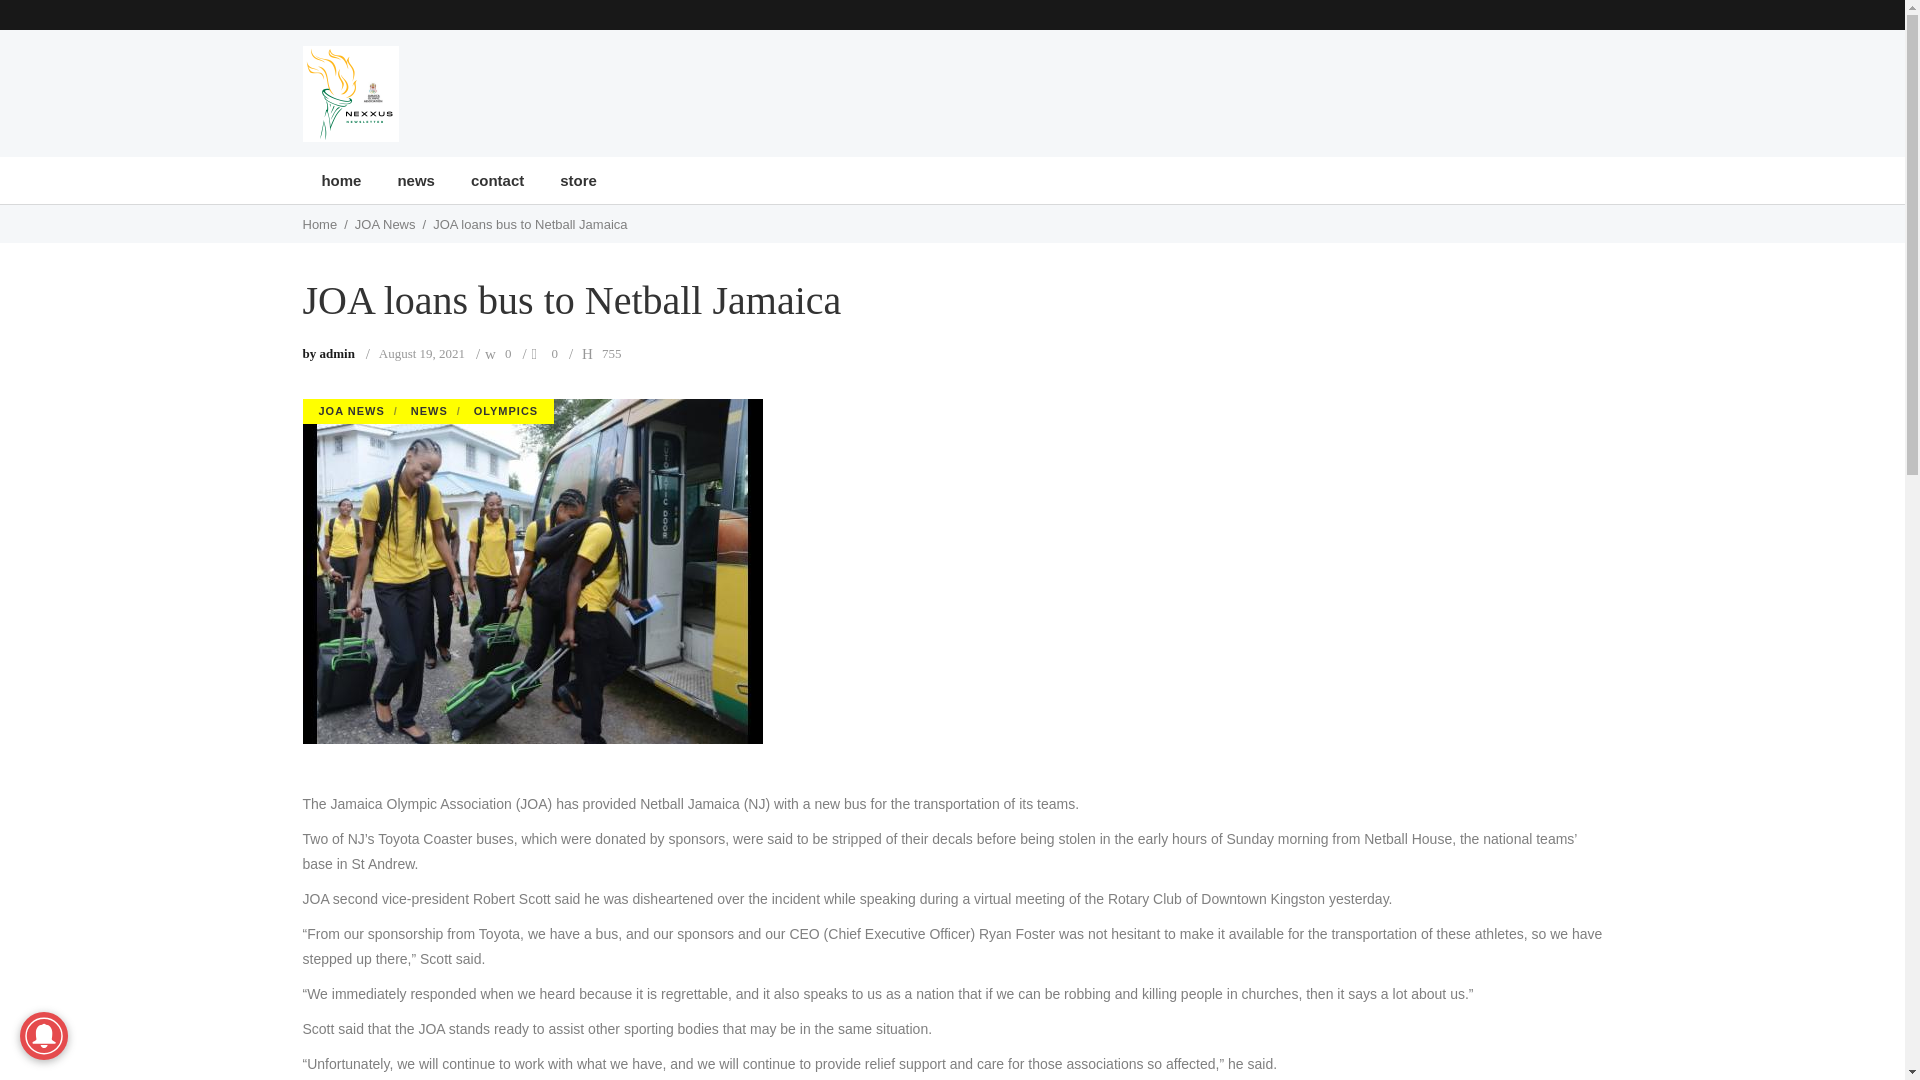 The image size is (1920, 1080). What do you see at coordinates (416, 180) in the screenshot?
I see `news` at bounding box center [416, 180].